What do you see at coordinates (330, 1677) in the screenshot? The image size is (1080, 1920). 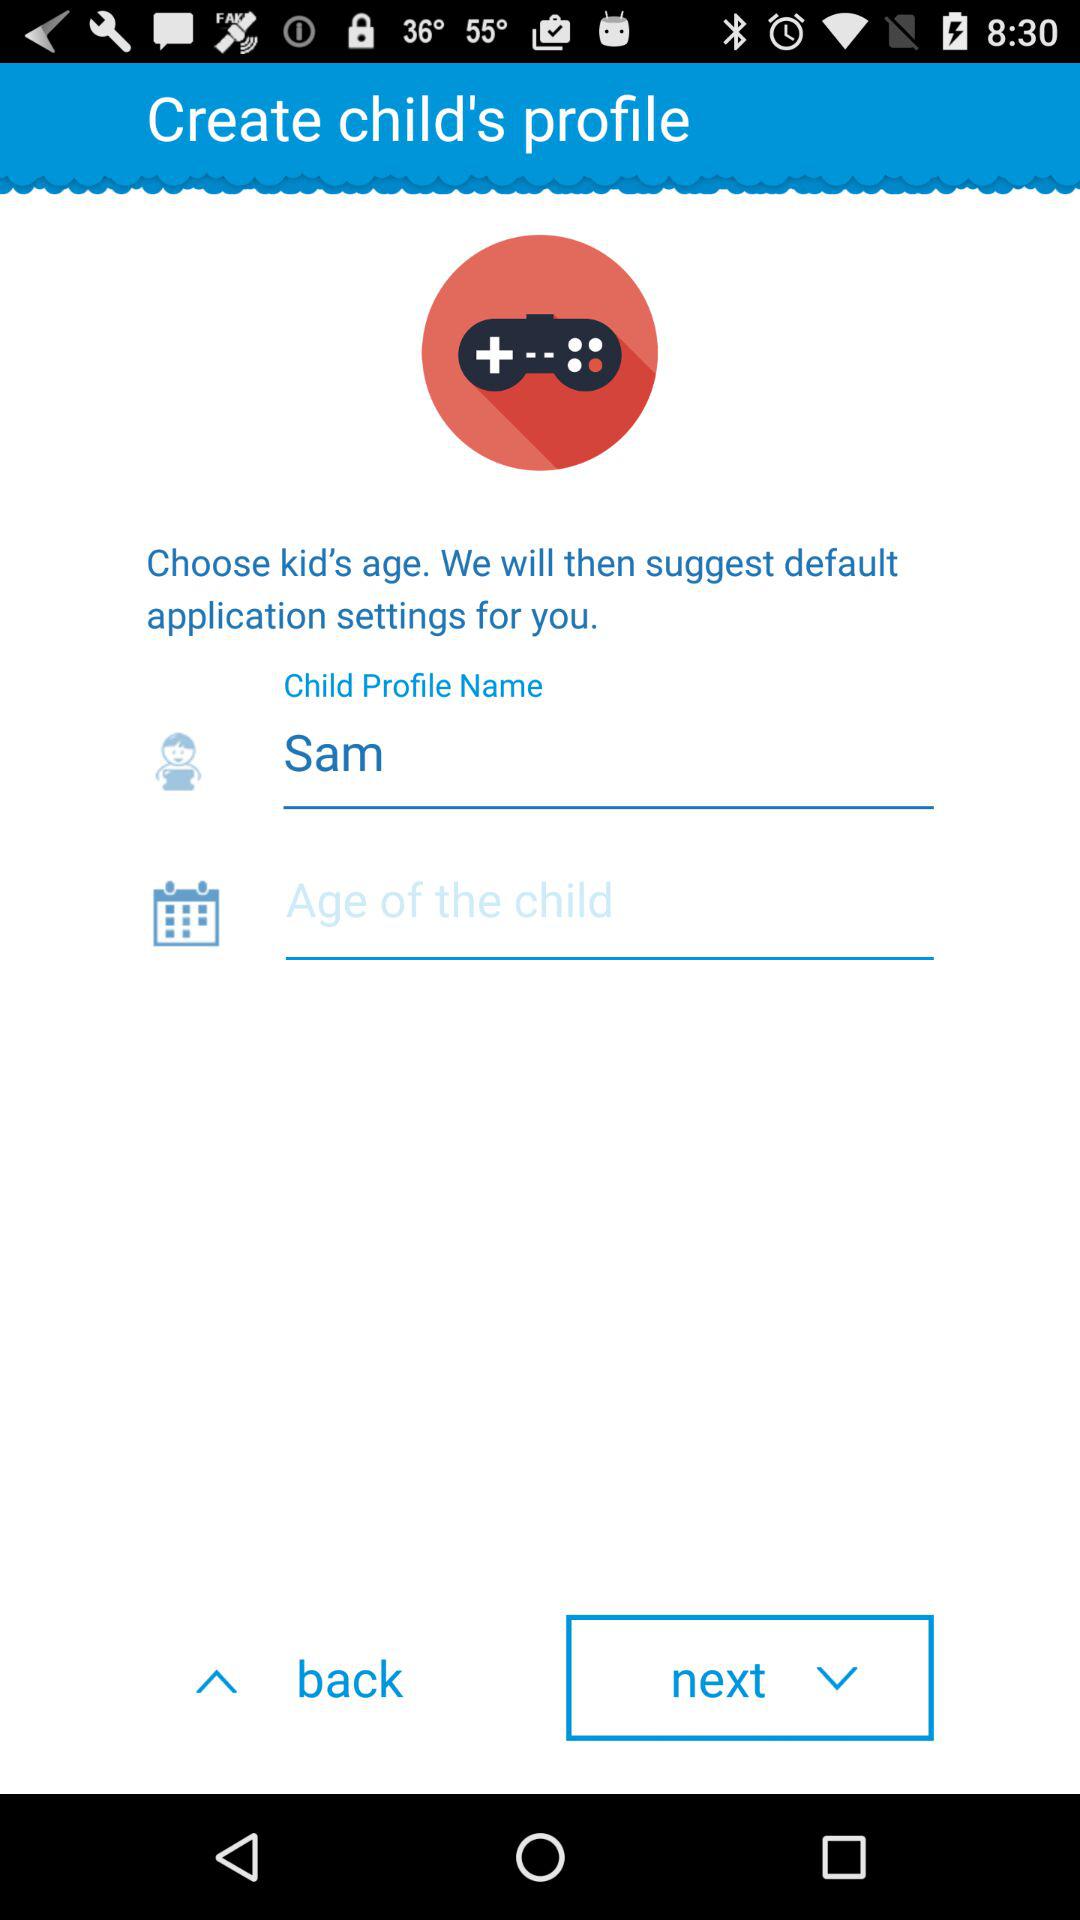 I see `click the icon next to the next button` at bounding box center [330, 1677].